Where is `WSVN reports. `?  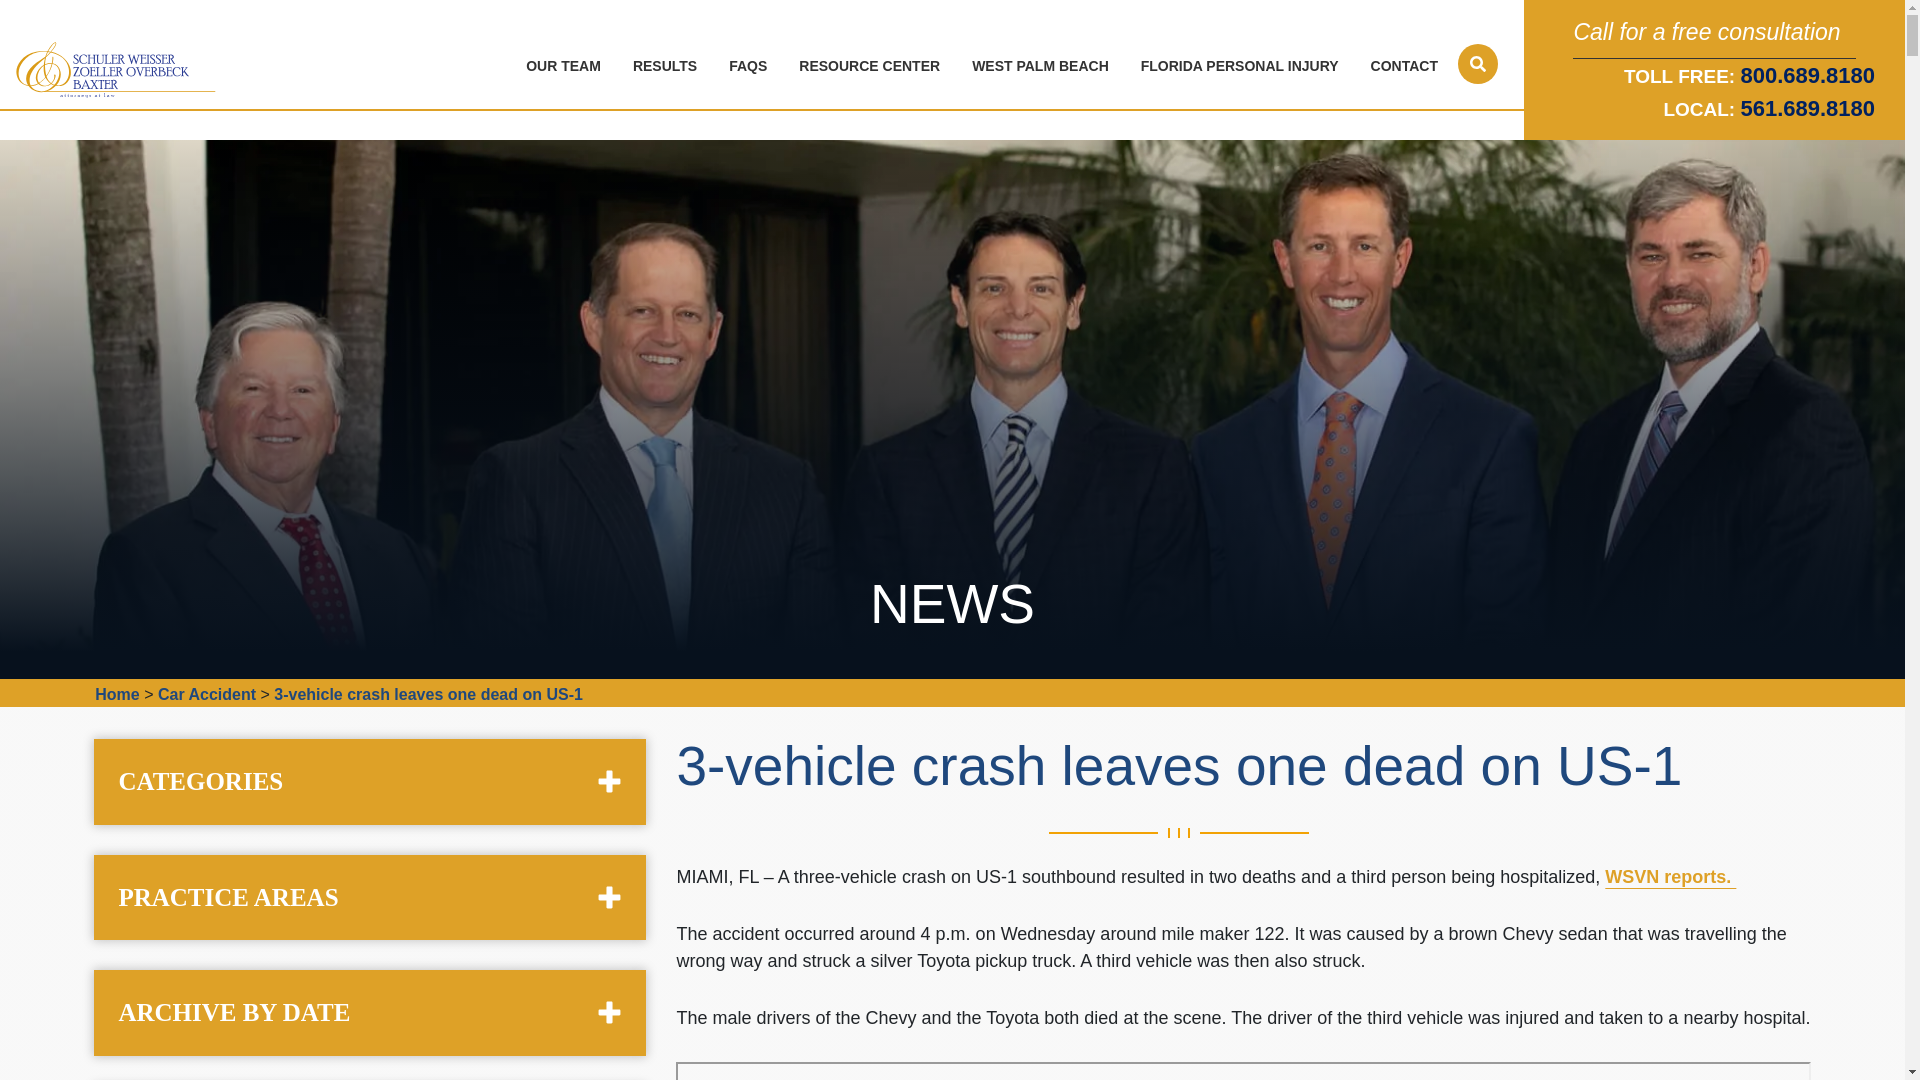 WSVN reports.  is located at coordinates (1670, 876).